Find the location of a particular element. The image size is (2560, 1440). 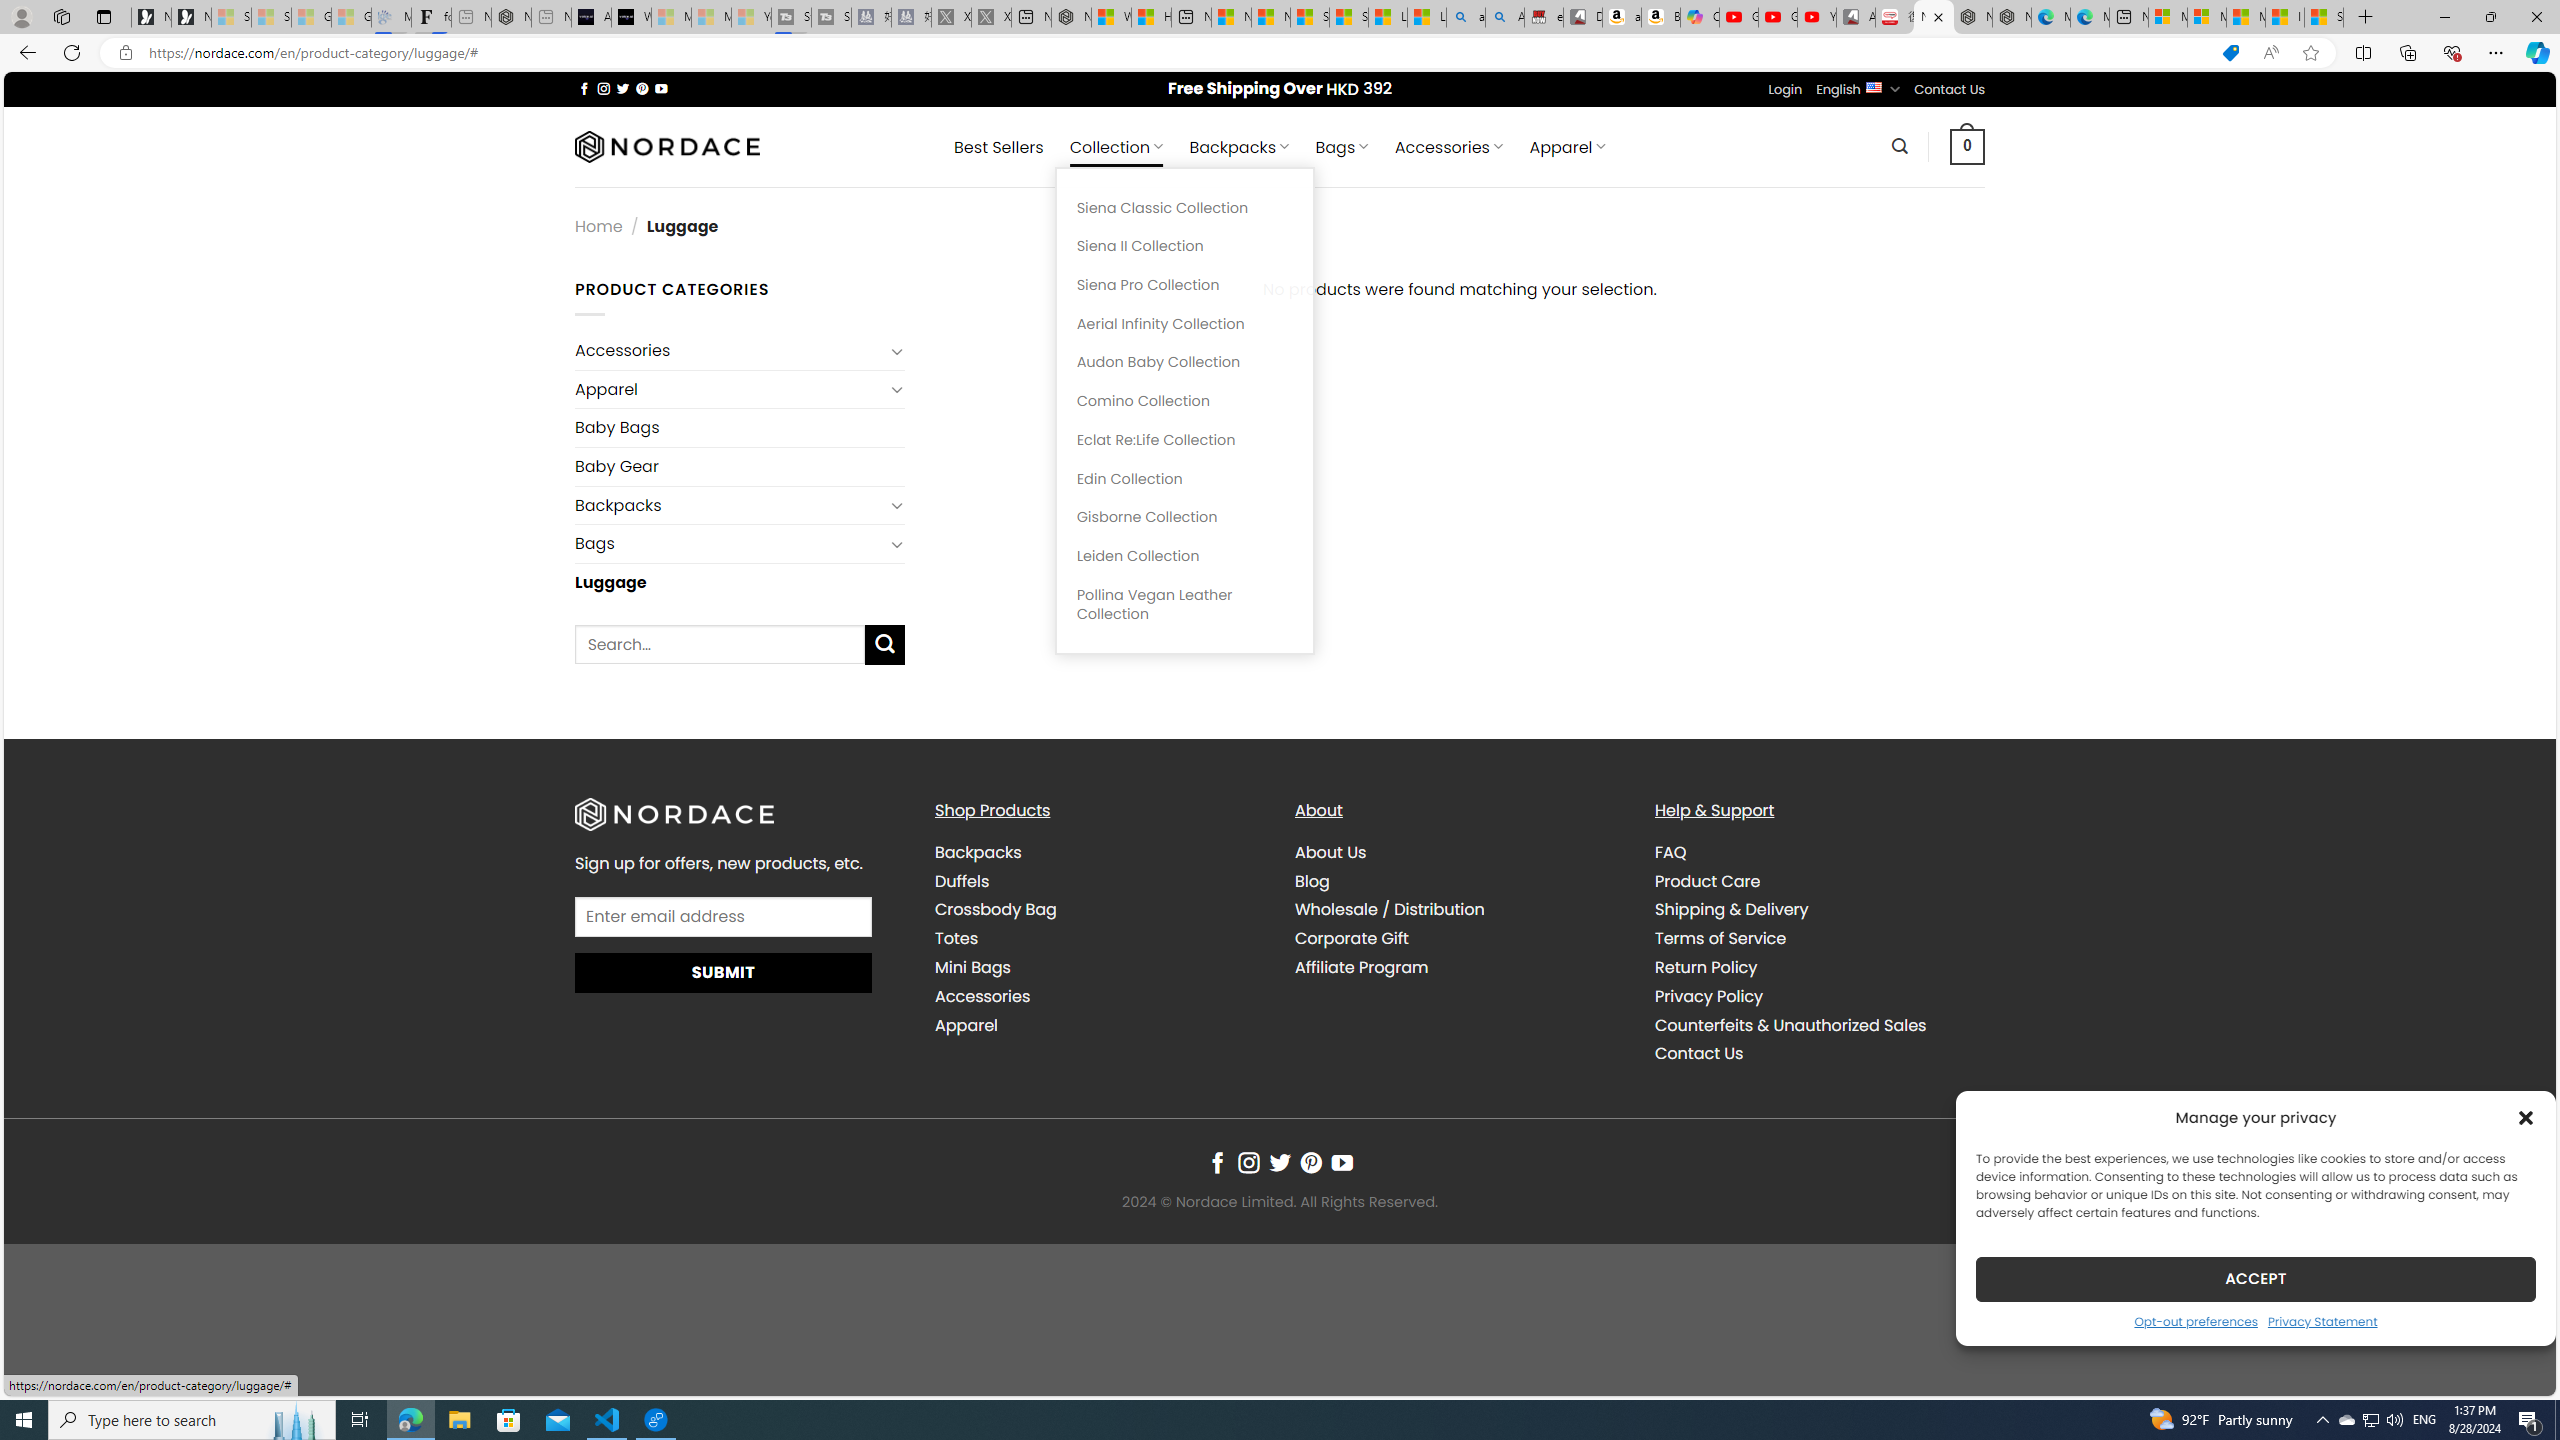

ACCEPT is located at coordinates (2256, 1278).